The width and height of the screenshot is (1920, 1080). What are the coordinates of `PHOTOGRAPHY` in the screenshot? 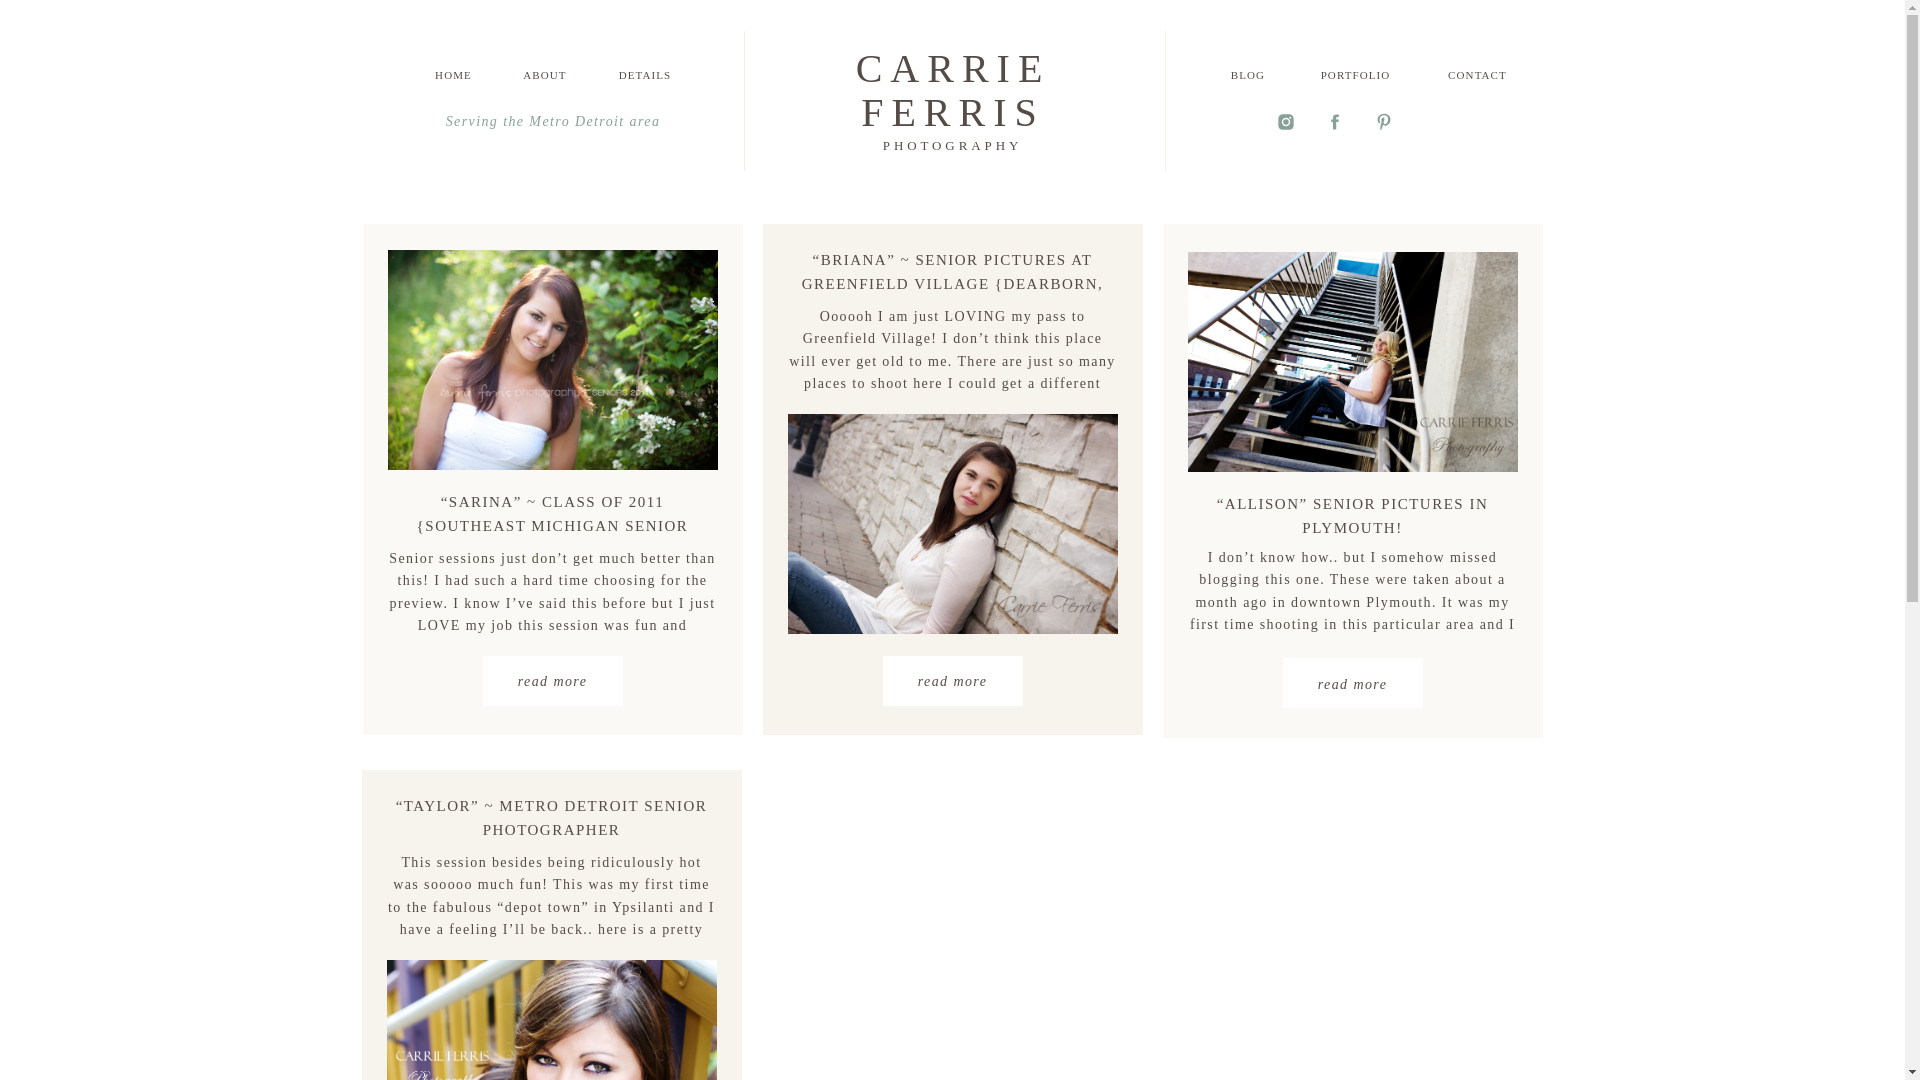 It's located at (646, 84).